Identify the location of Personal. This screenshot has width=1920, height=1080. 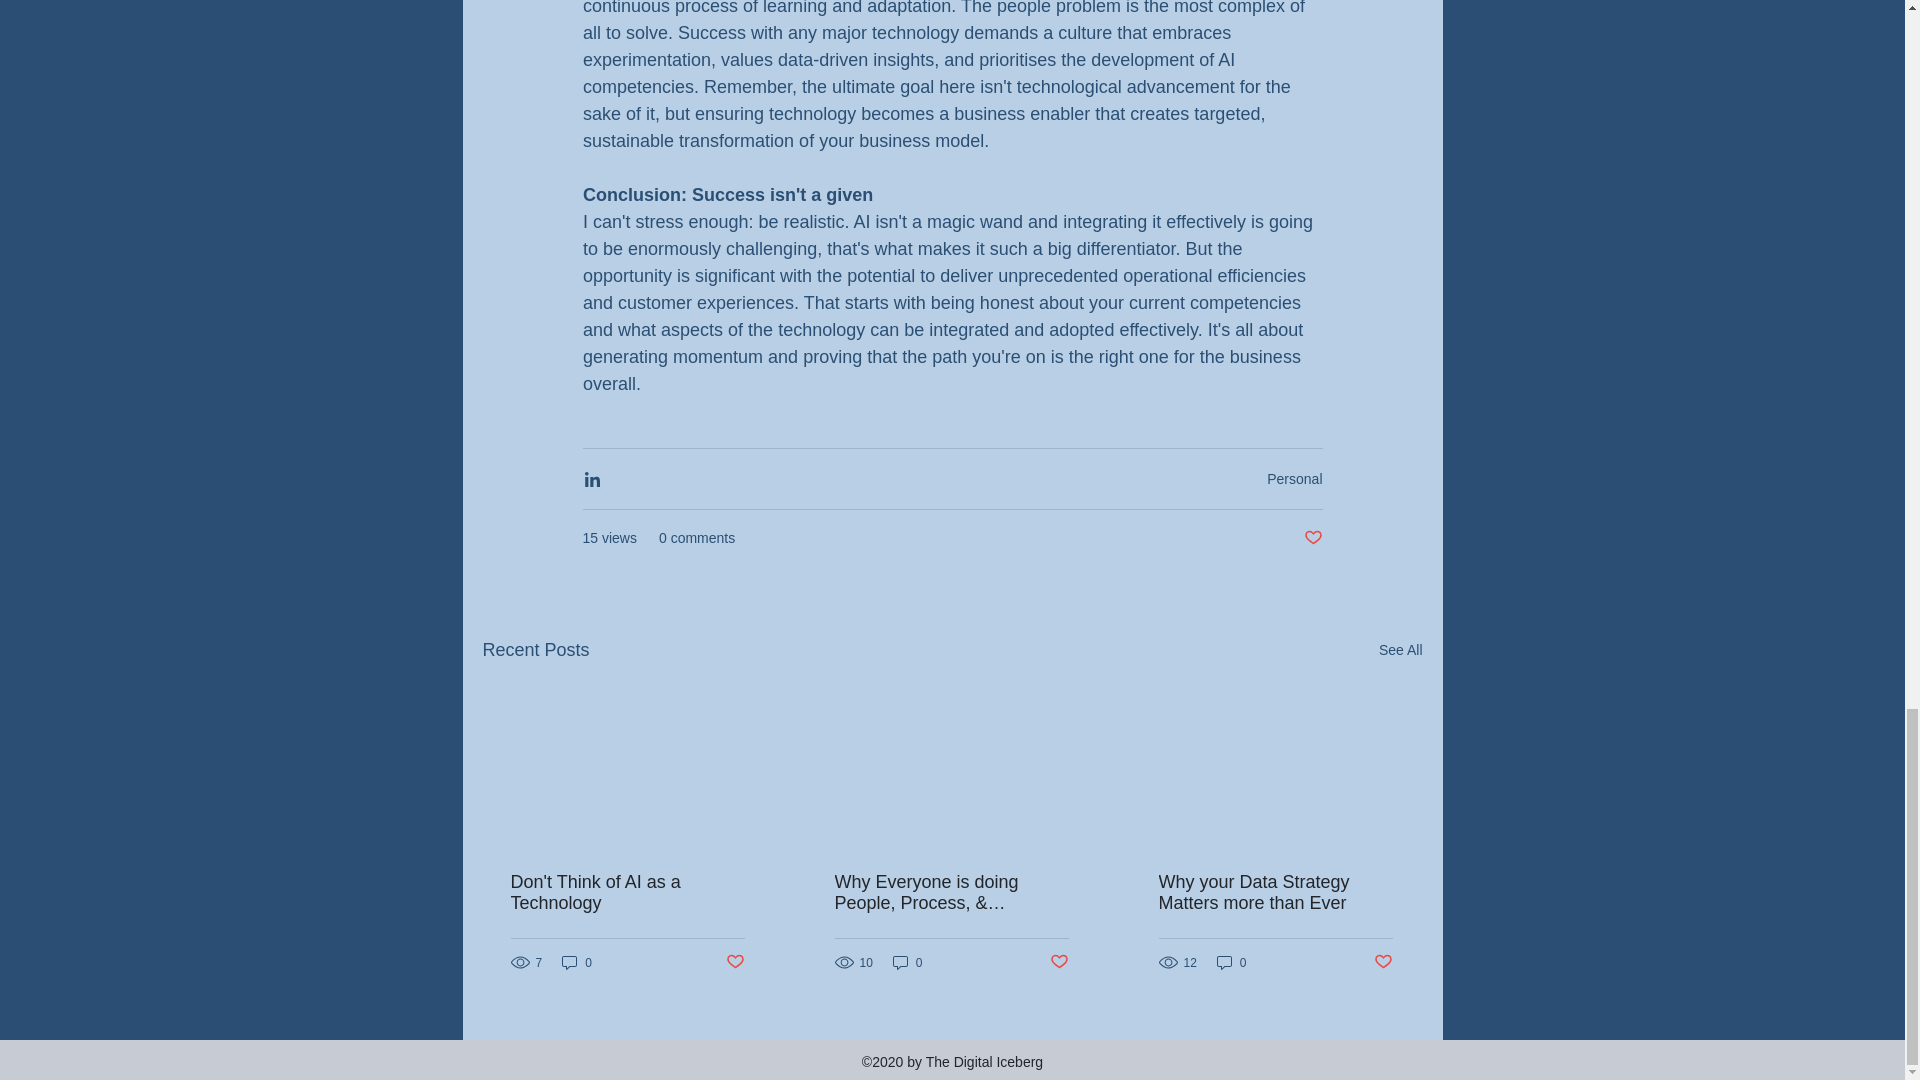
(1294, 478).